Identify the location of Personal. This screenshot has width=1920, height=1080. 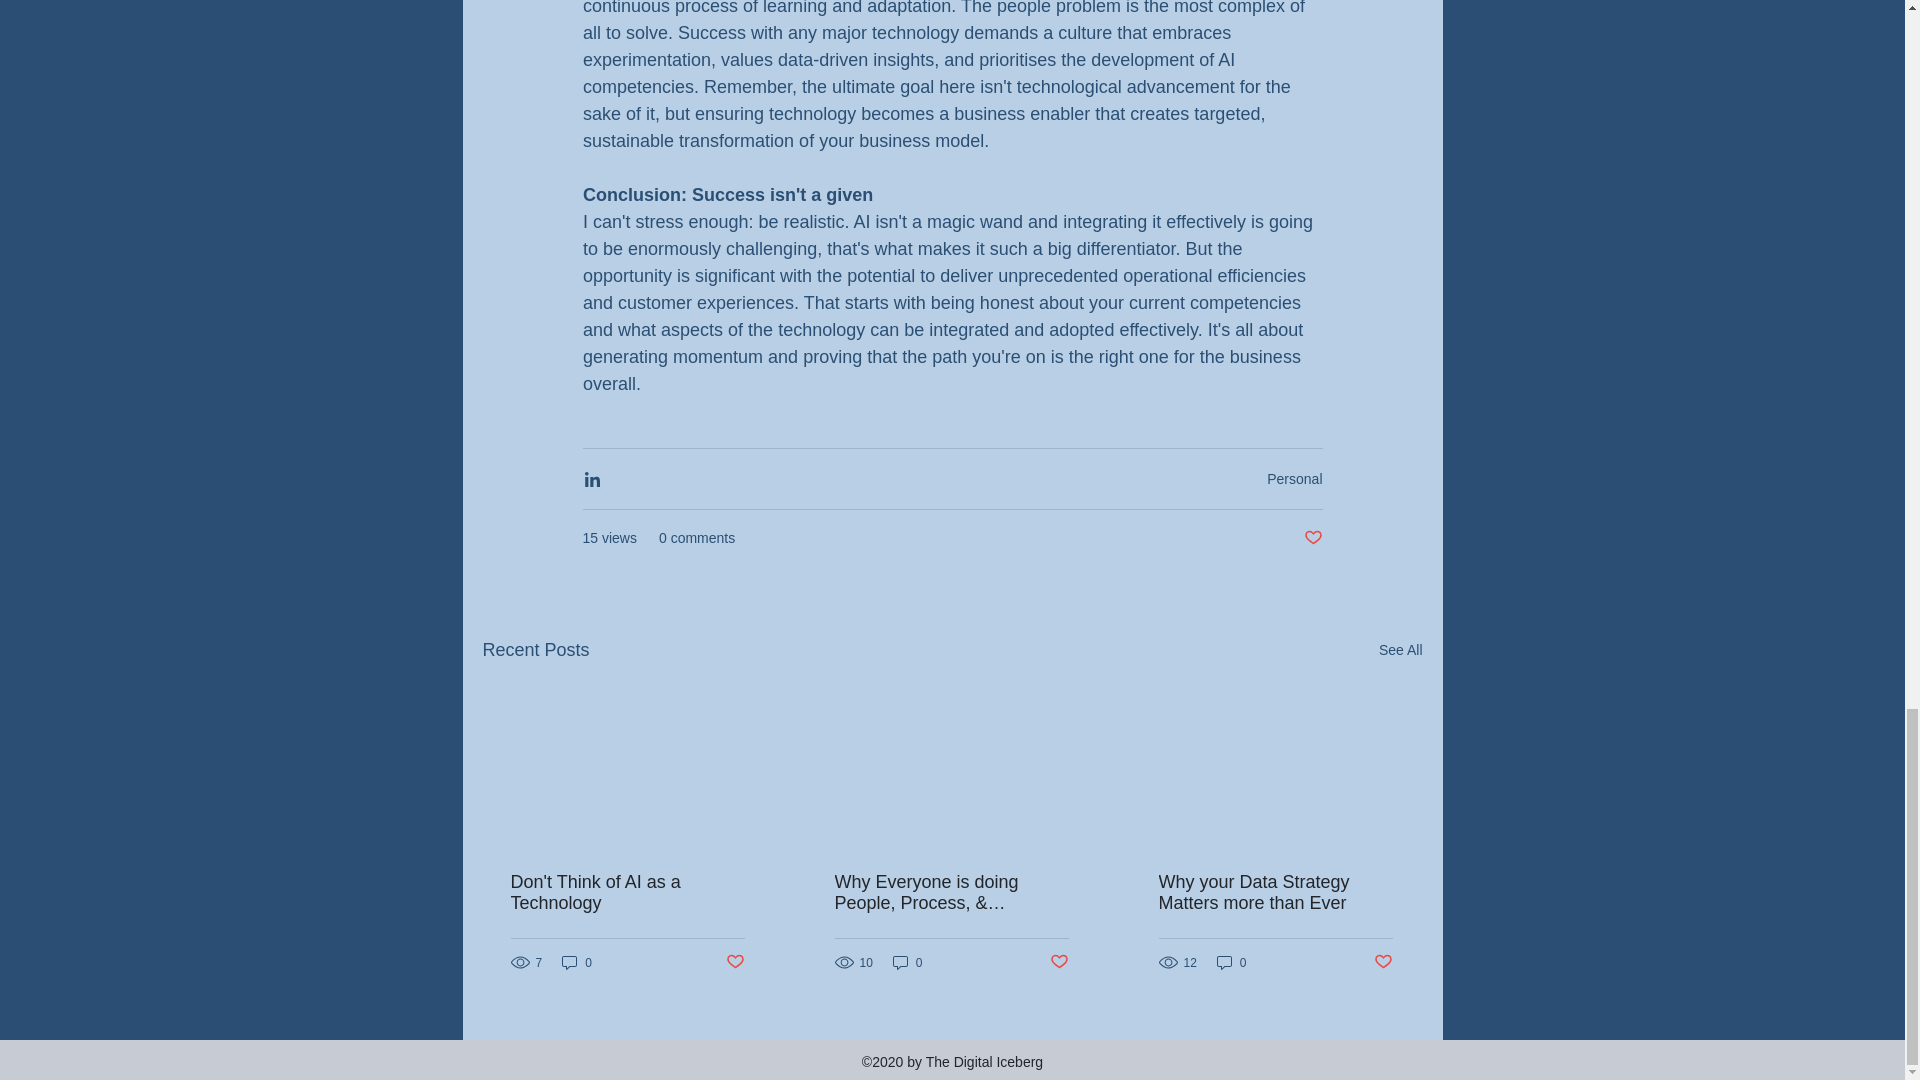
(1294, 478).